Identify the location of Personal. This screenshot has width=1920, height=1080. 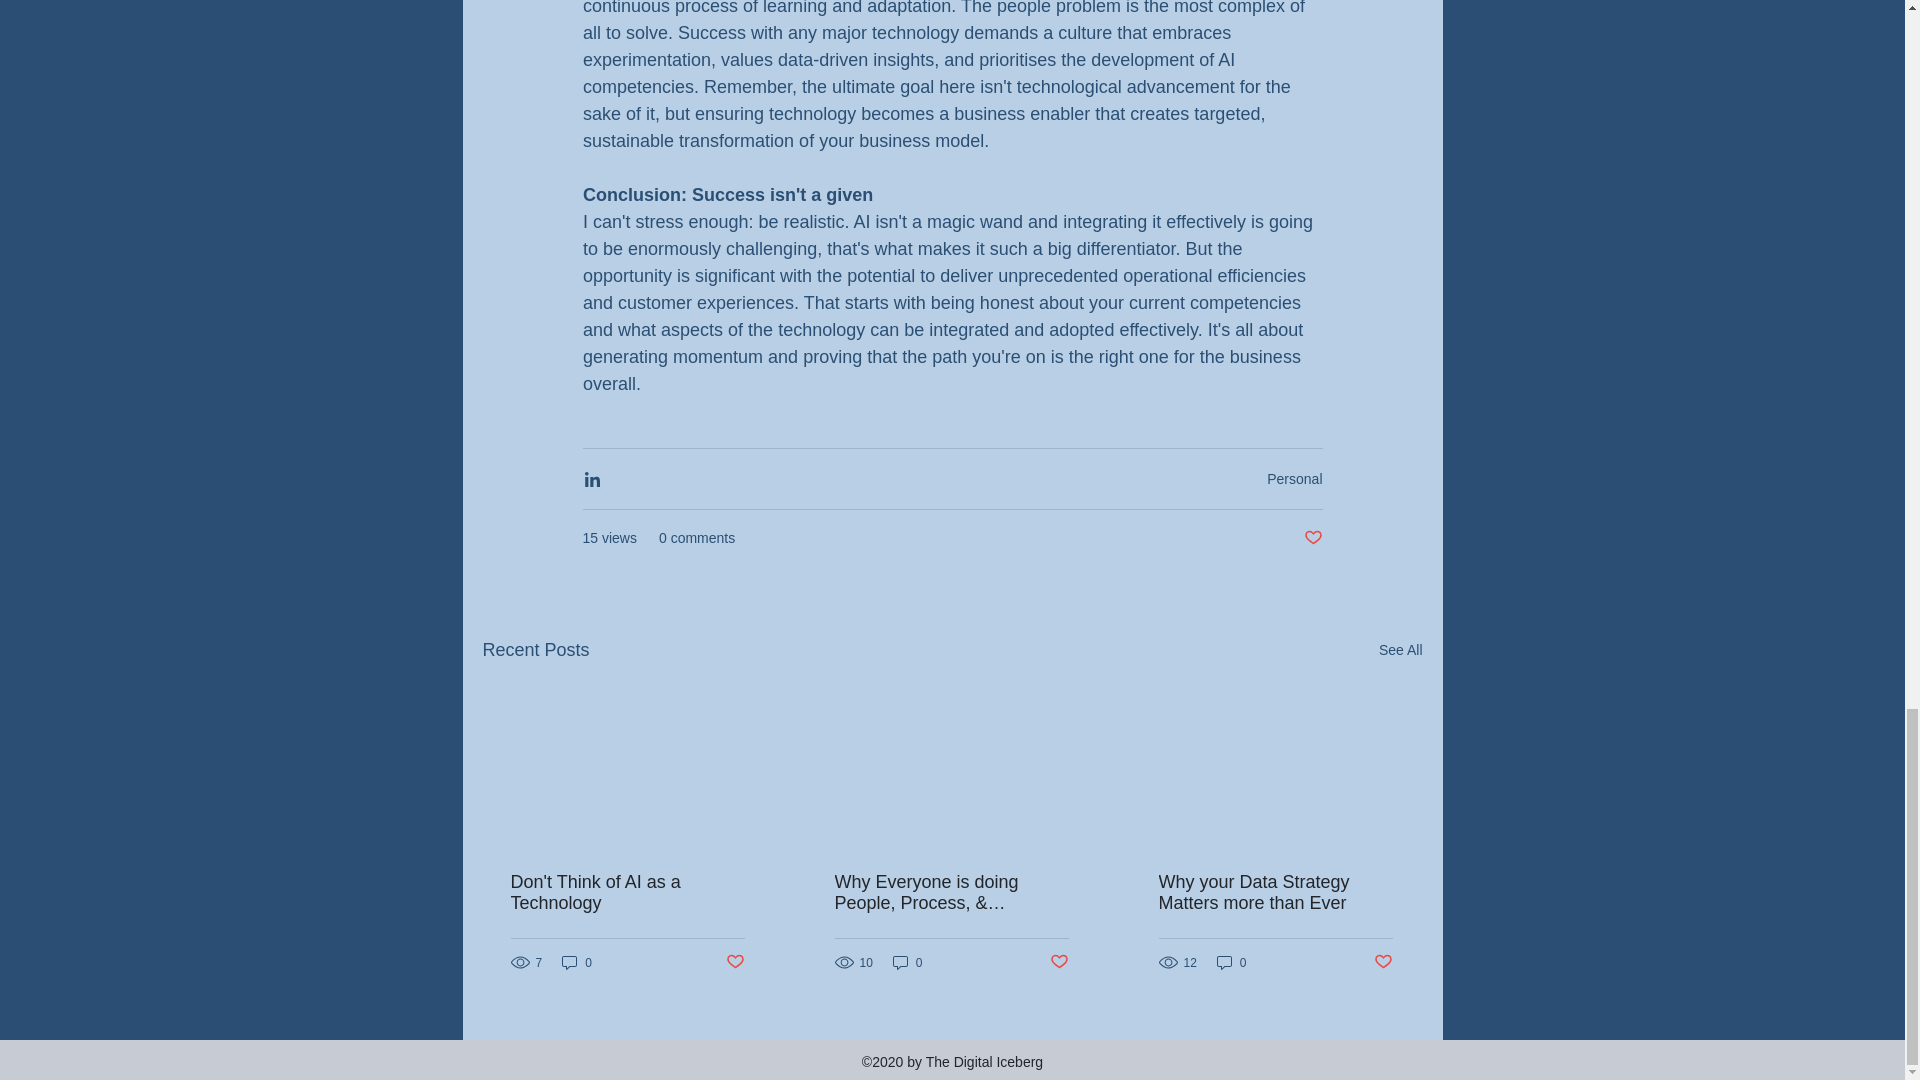
(1294, 478).